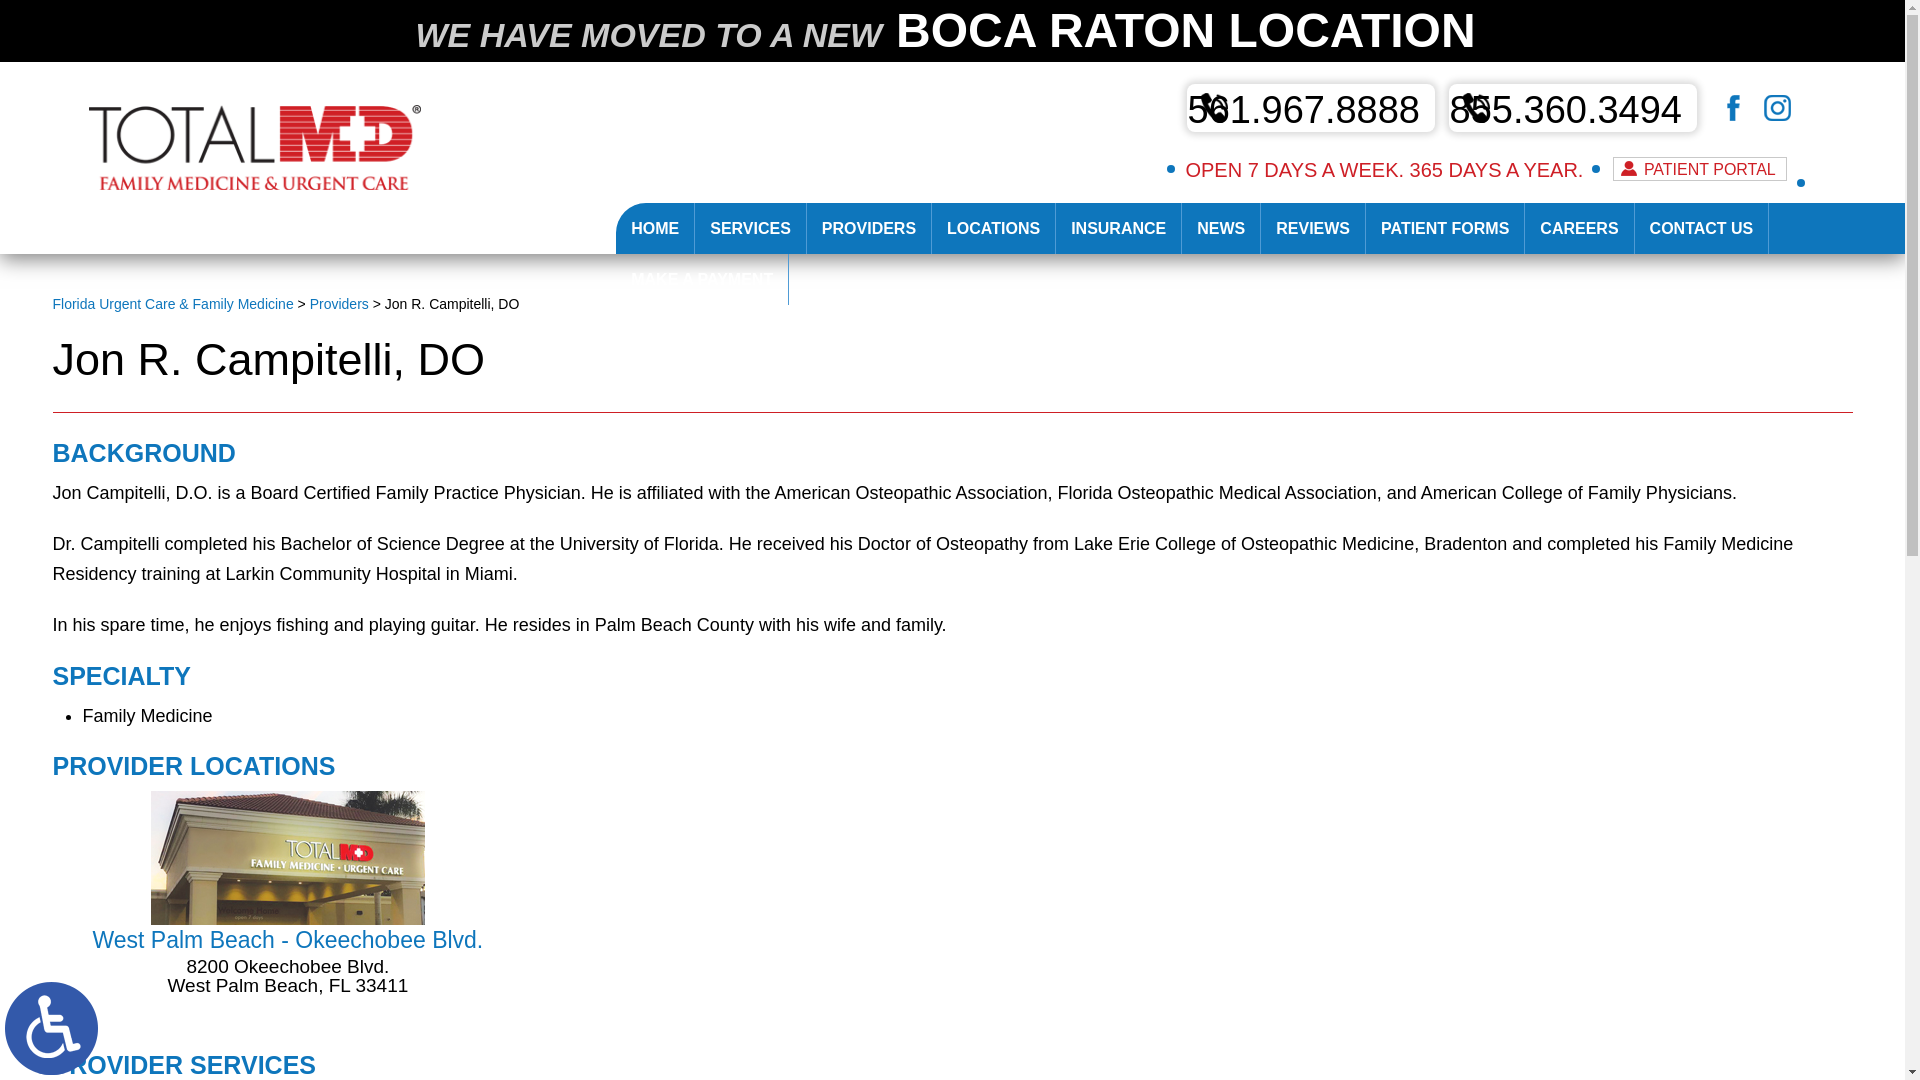  I want to click on 855.360.3494, so click(1573, 108).